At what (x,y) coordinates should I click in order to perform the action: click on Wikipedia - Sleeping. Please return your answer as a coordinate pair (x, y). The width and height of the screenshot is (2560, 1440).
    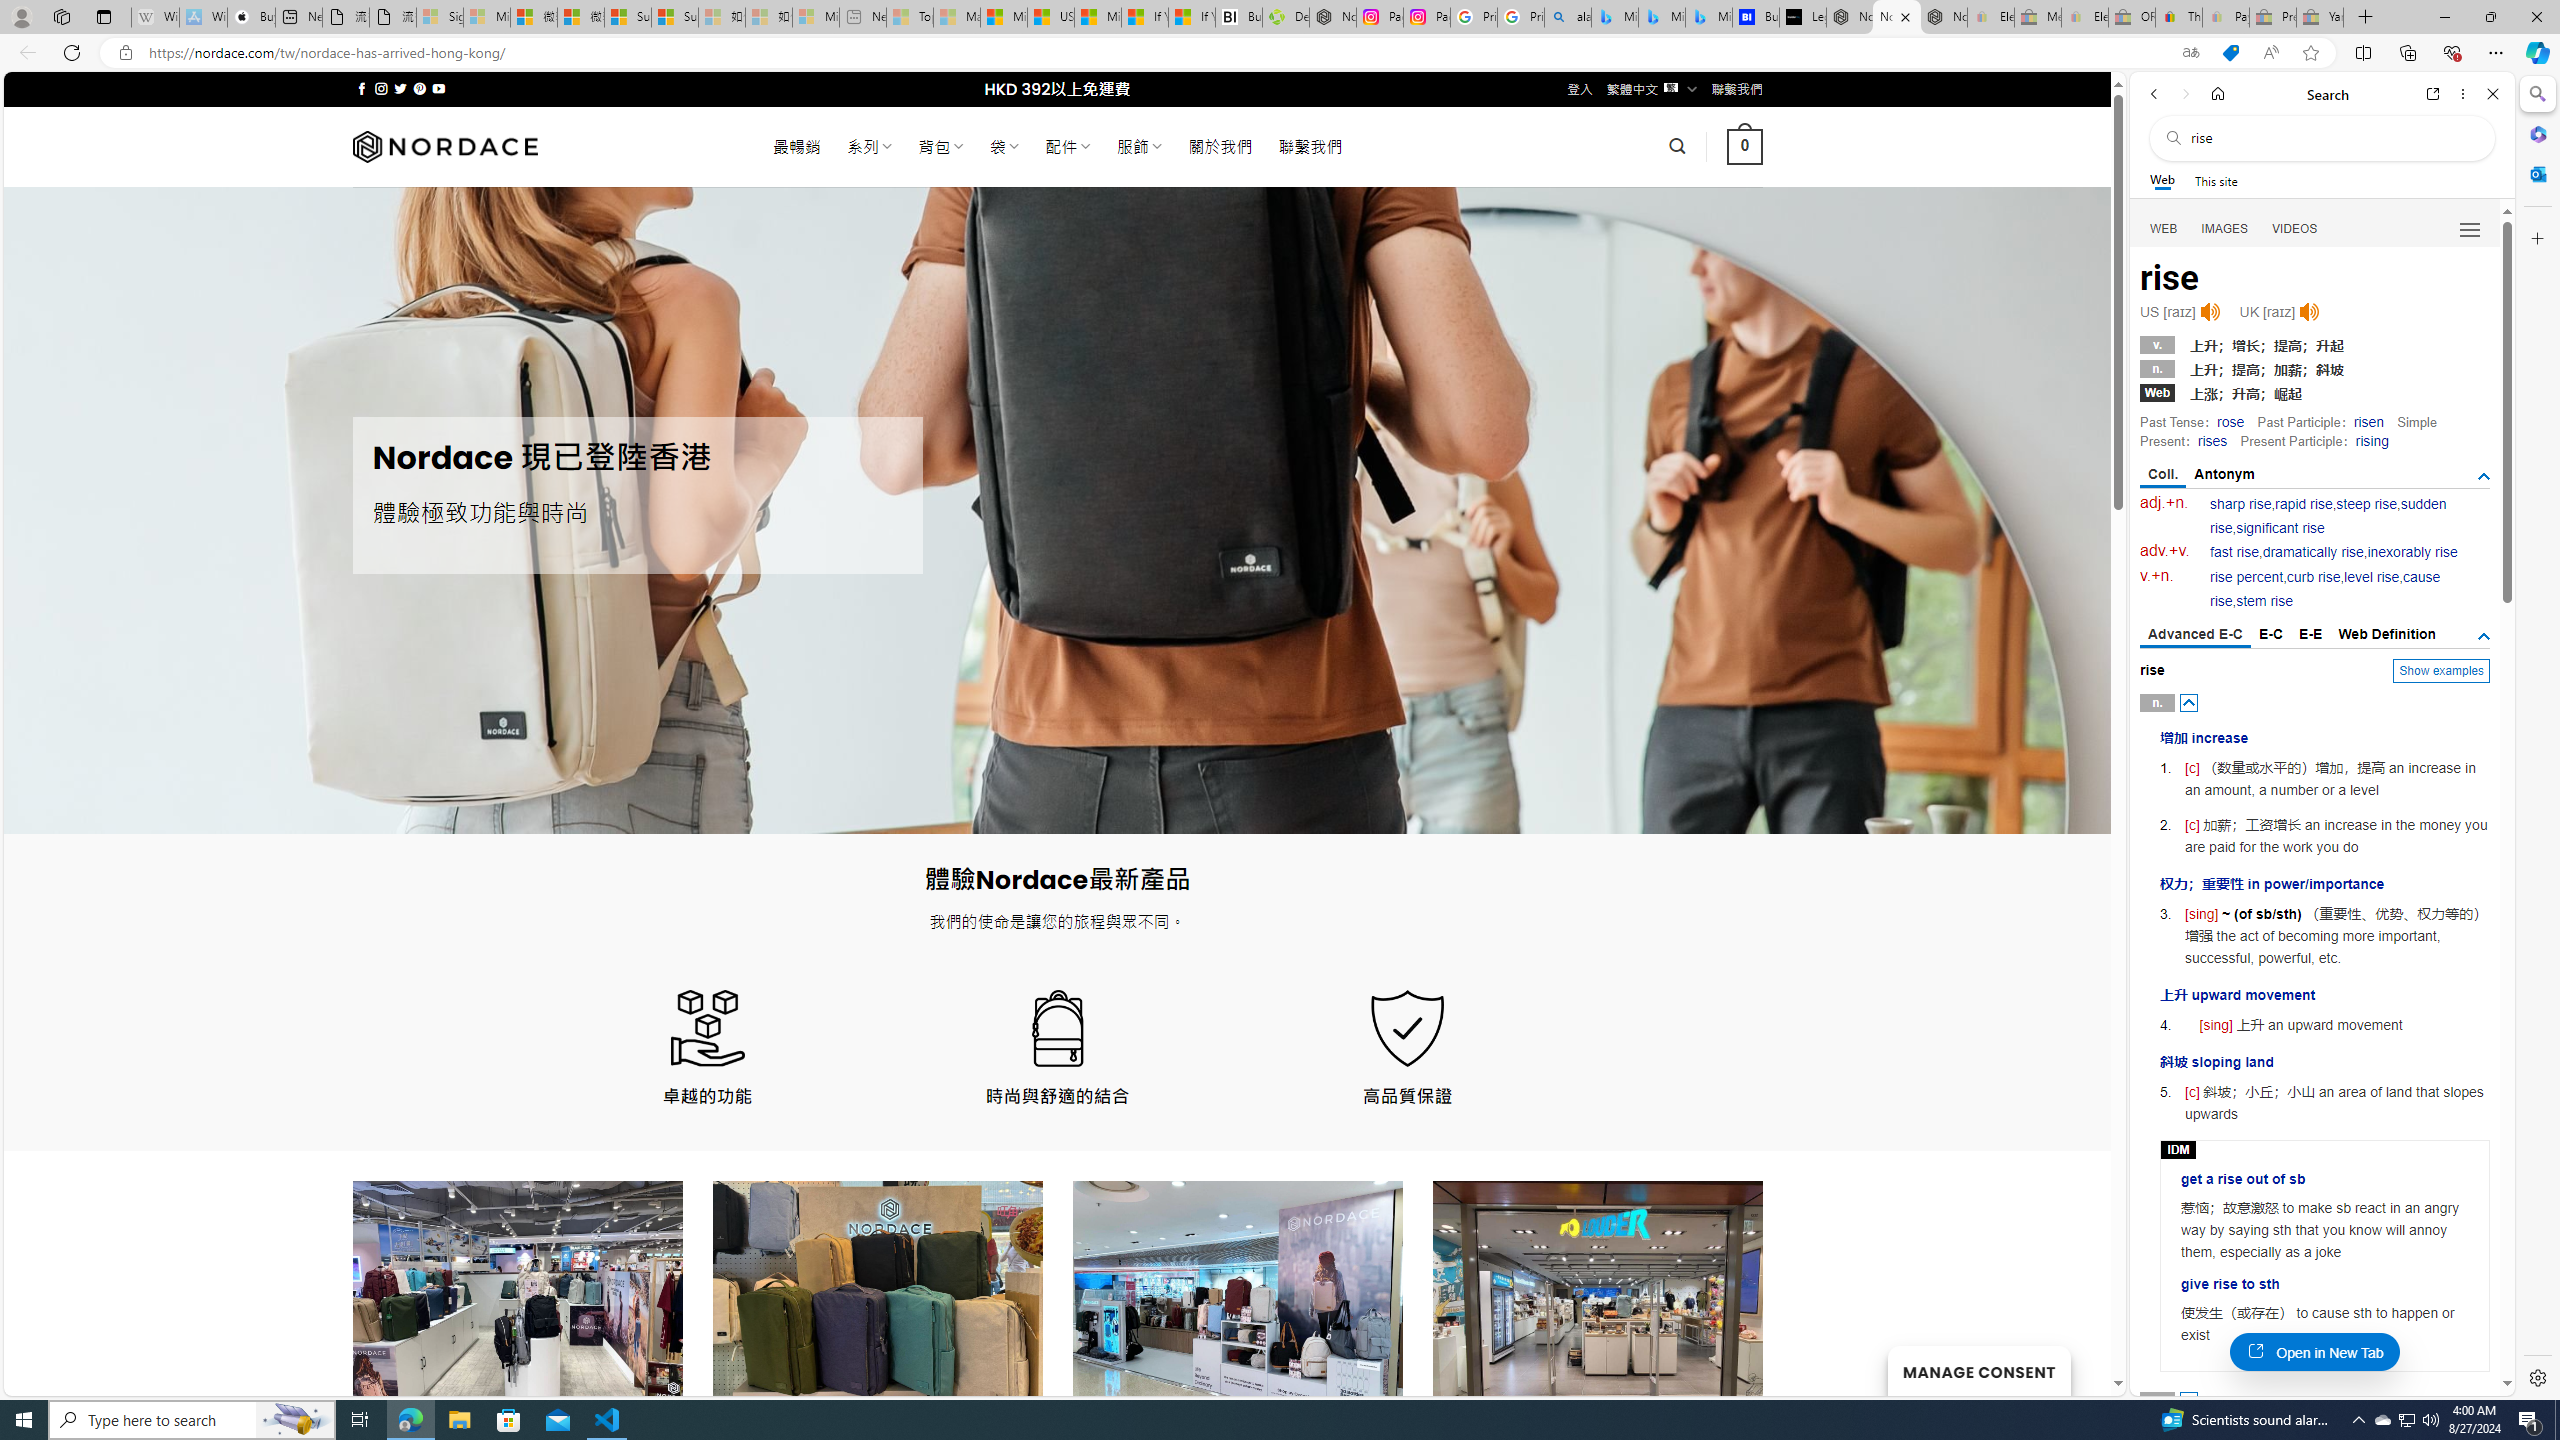
    Looking at the image, I should click on (154, 17).